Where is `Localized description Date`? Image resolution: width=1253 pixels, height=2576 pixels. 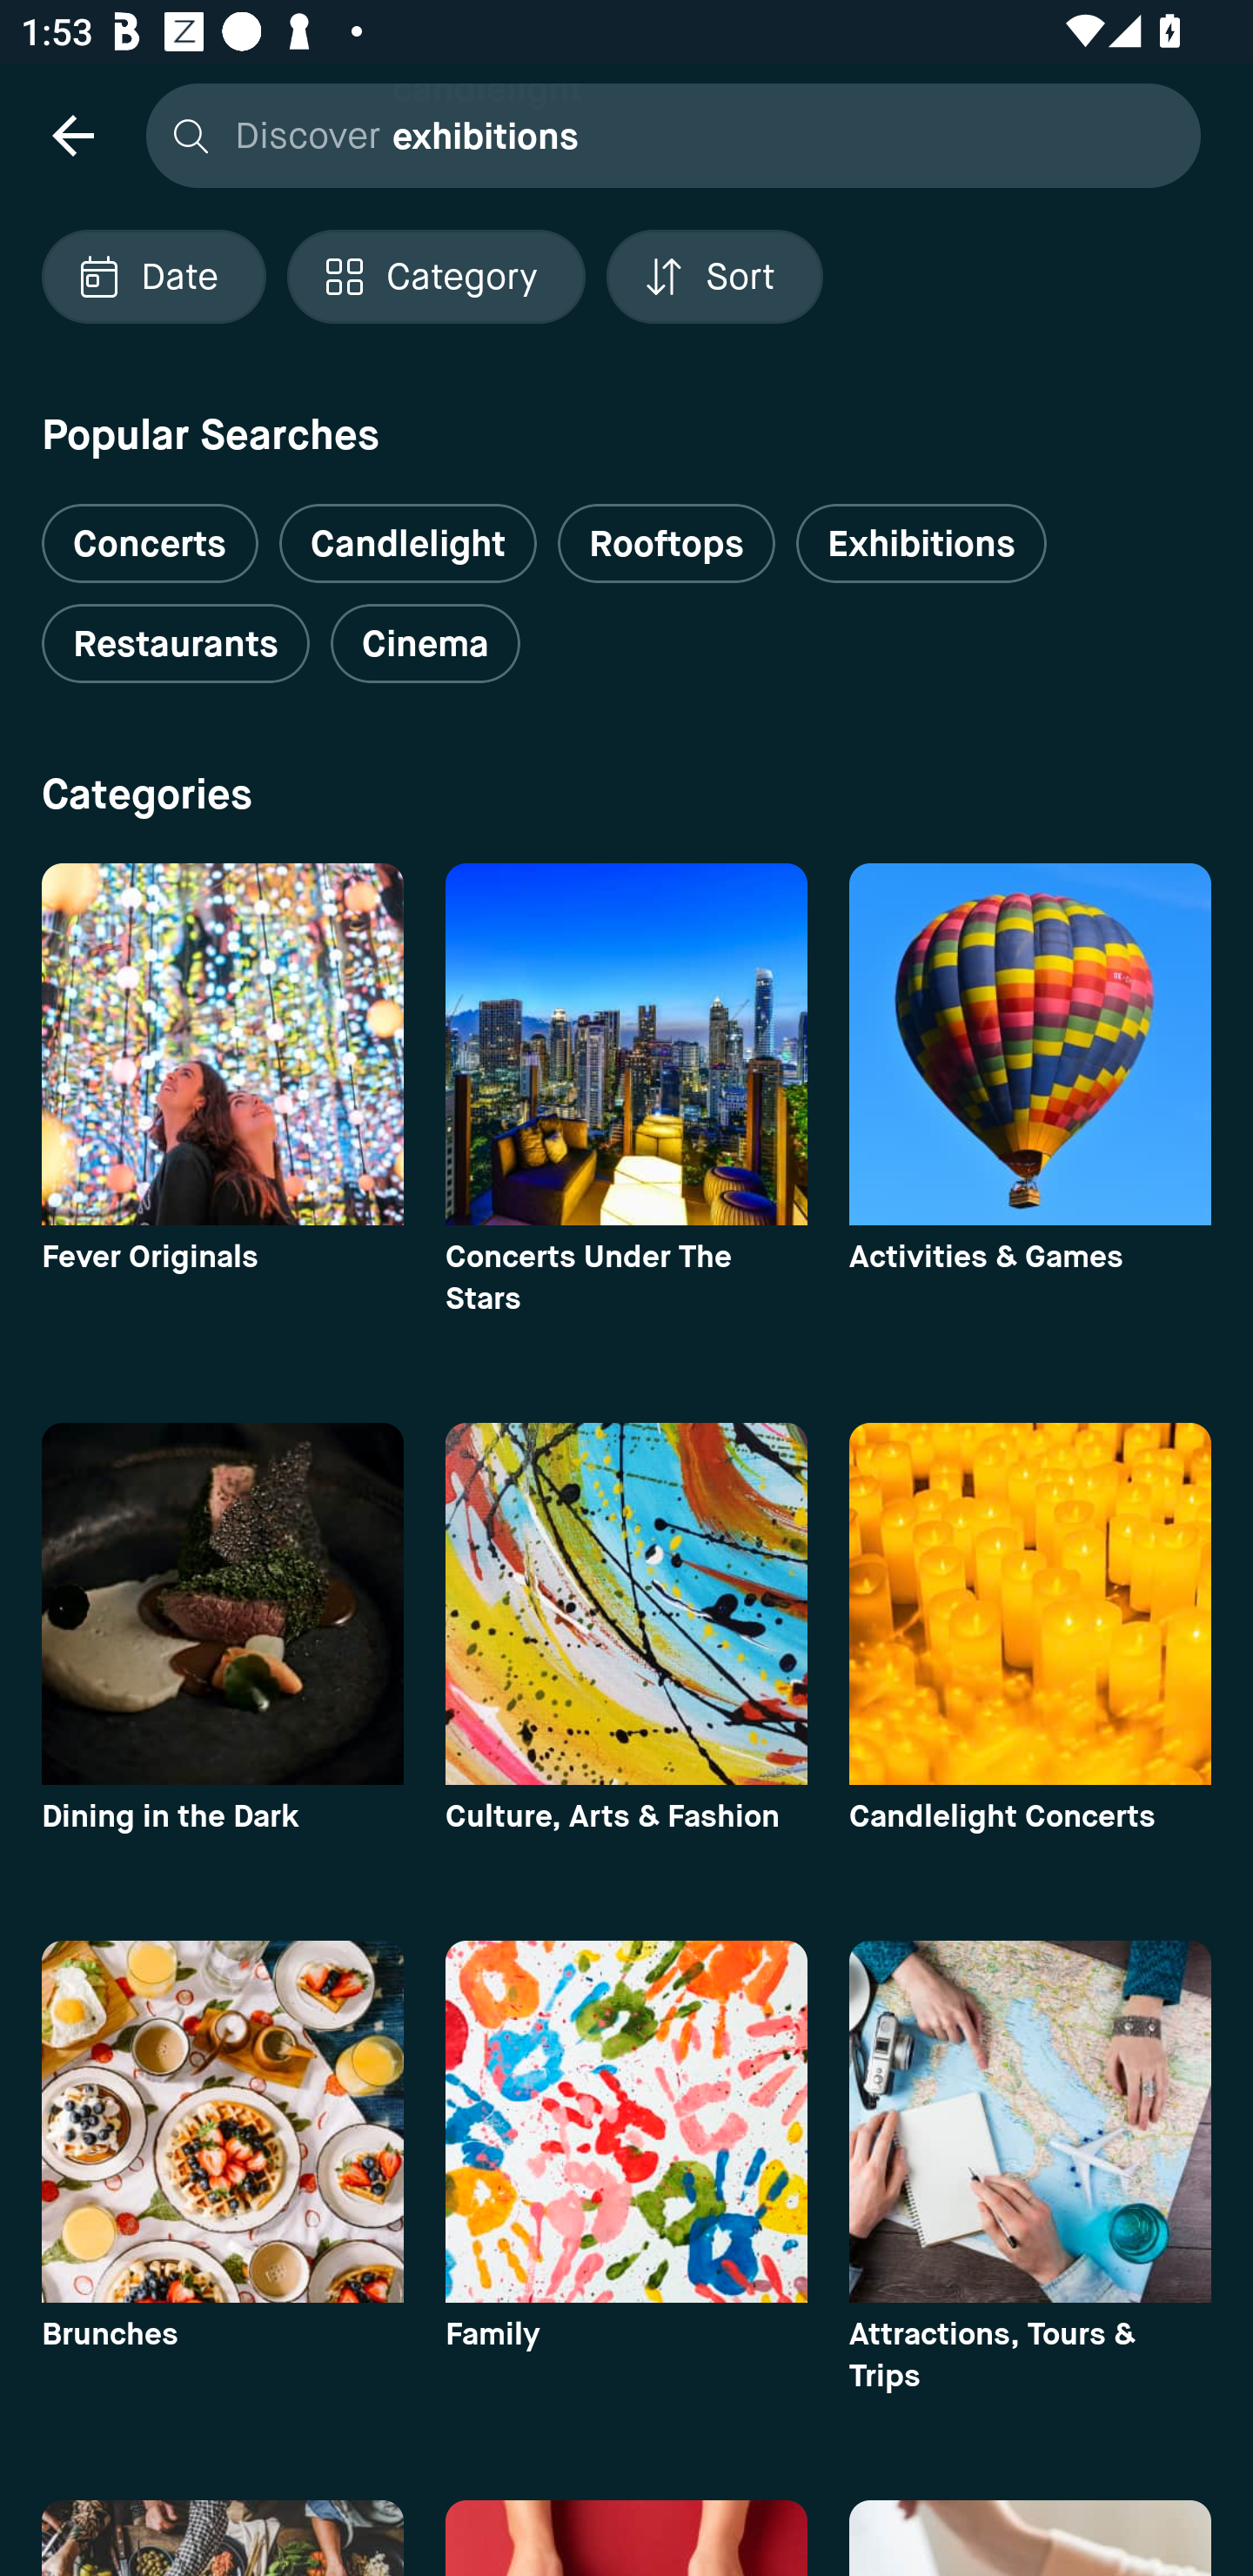
Localized description Date is located at coordinates (153, 277).